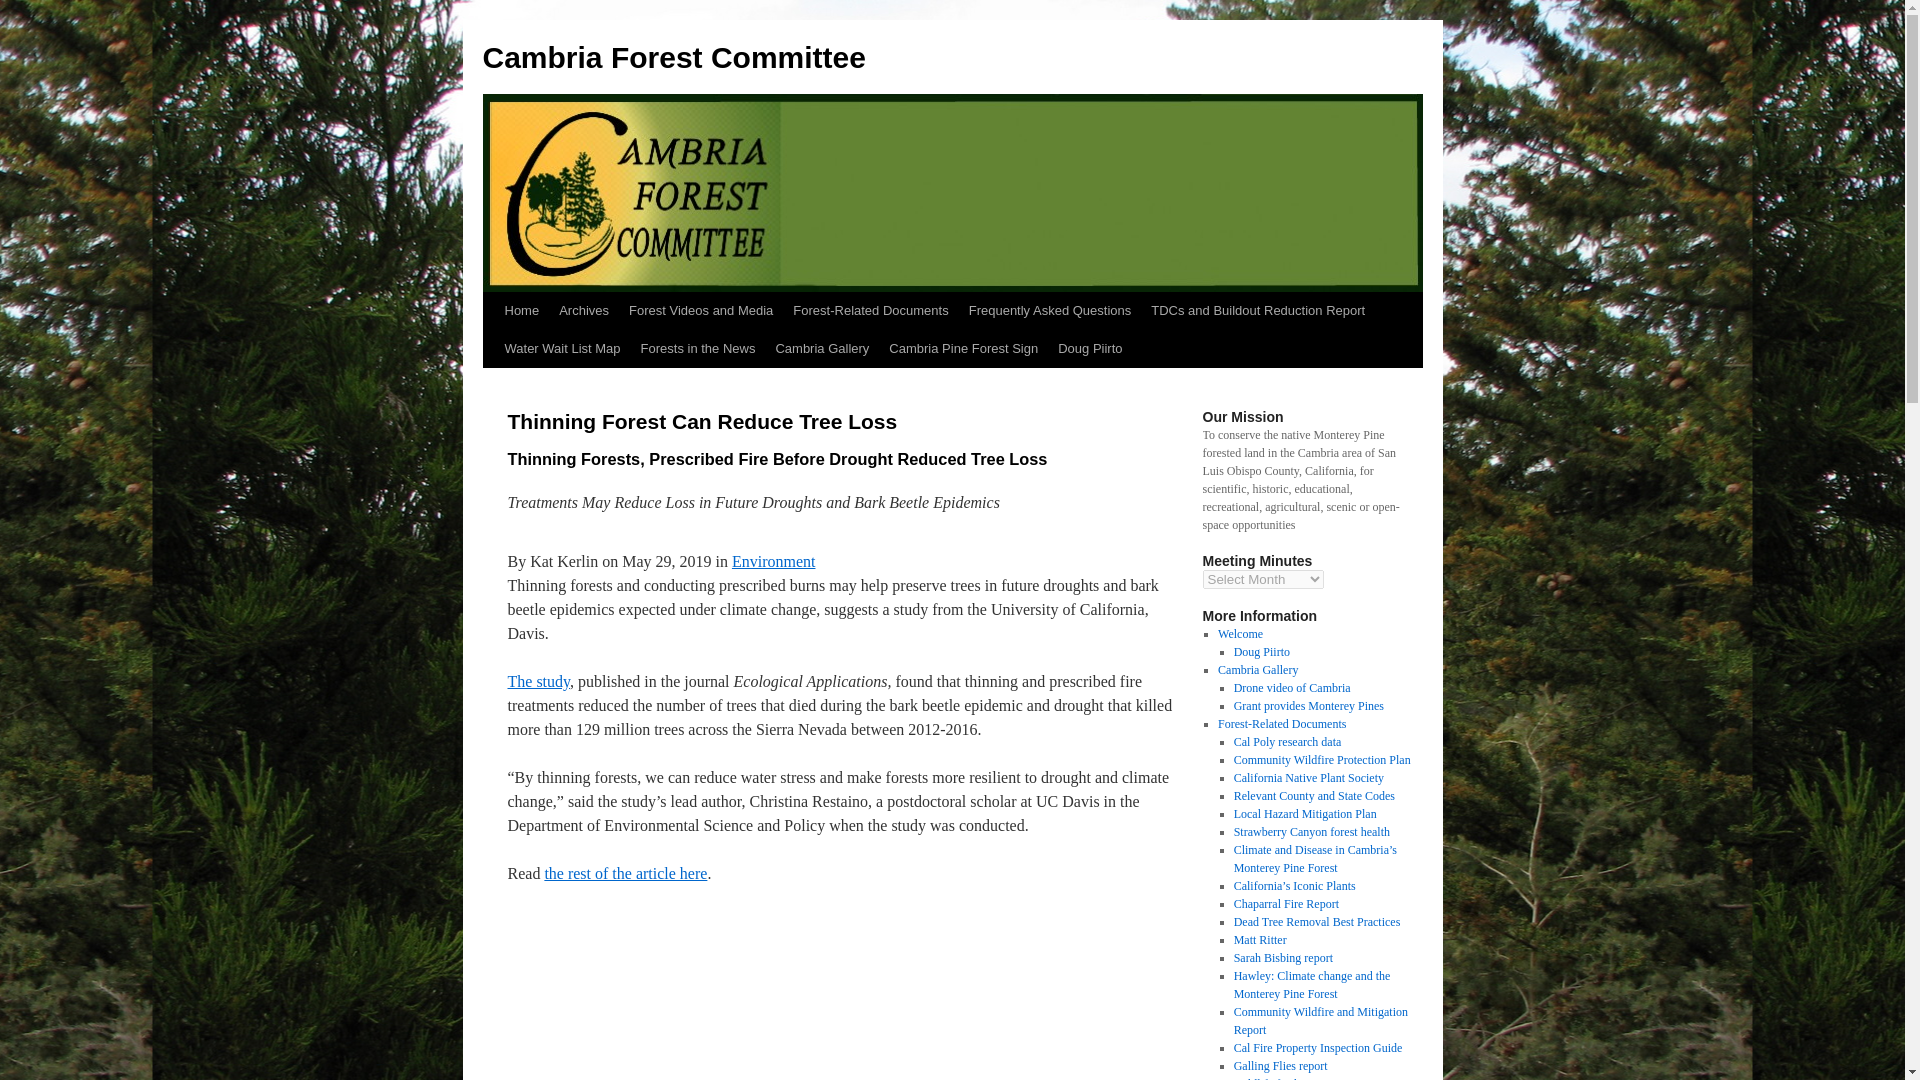  I want to click on Cambria Forest Committee, so click(673, 58).